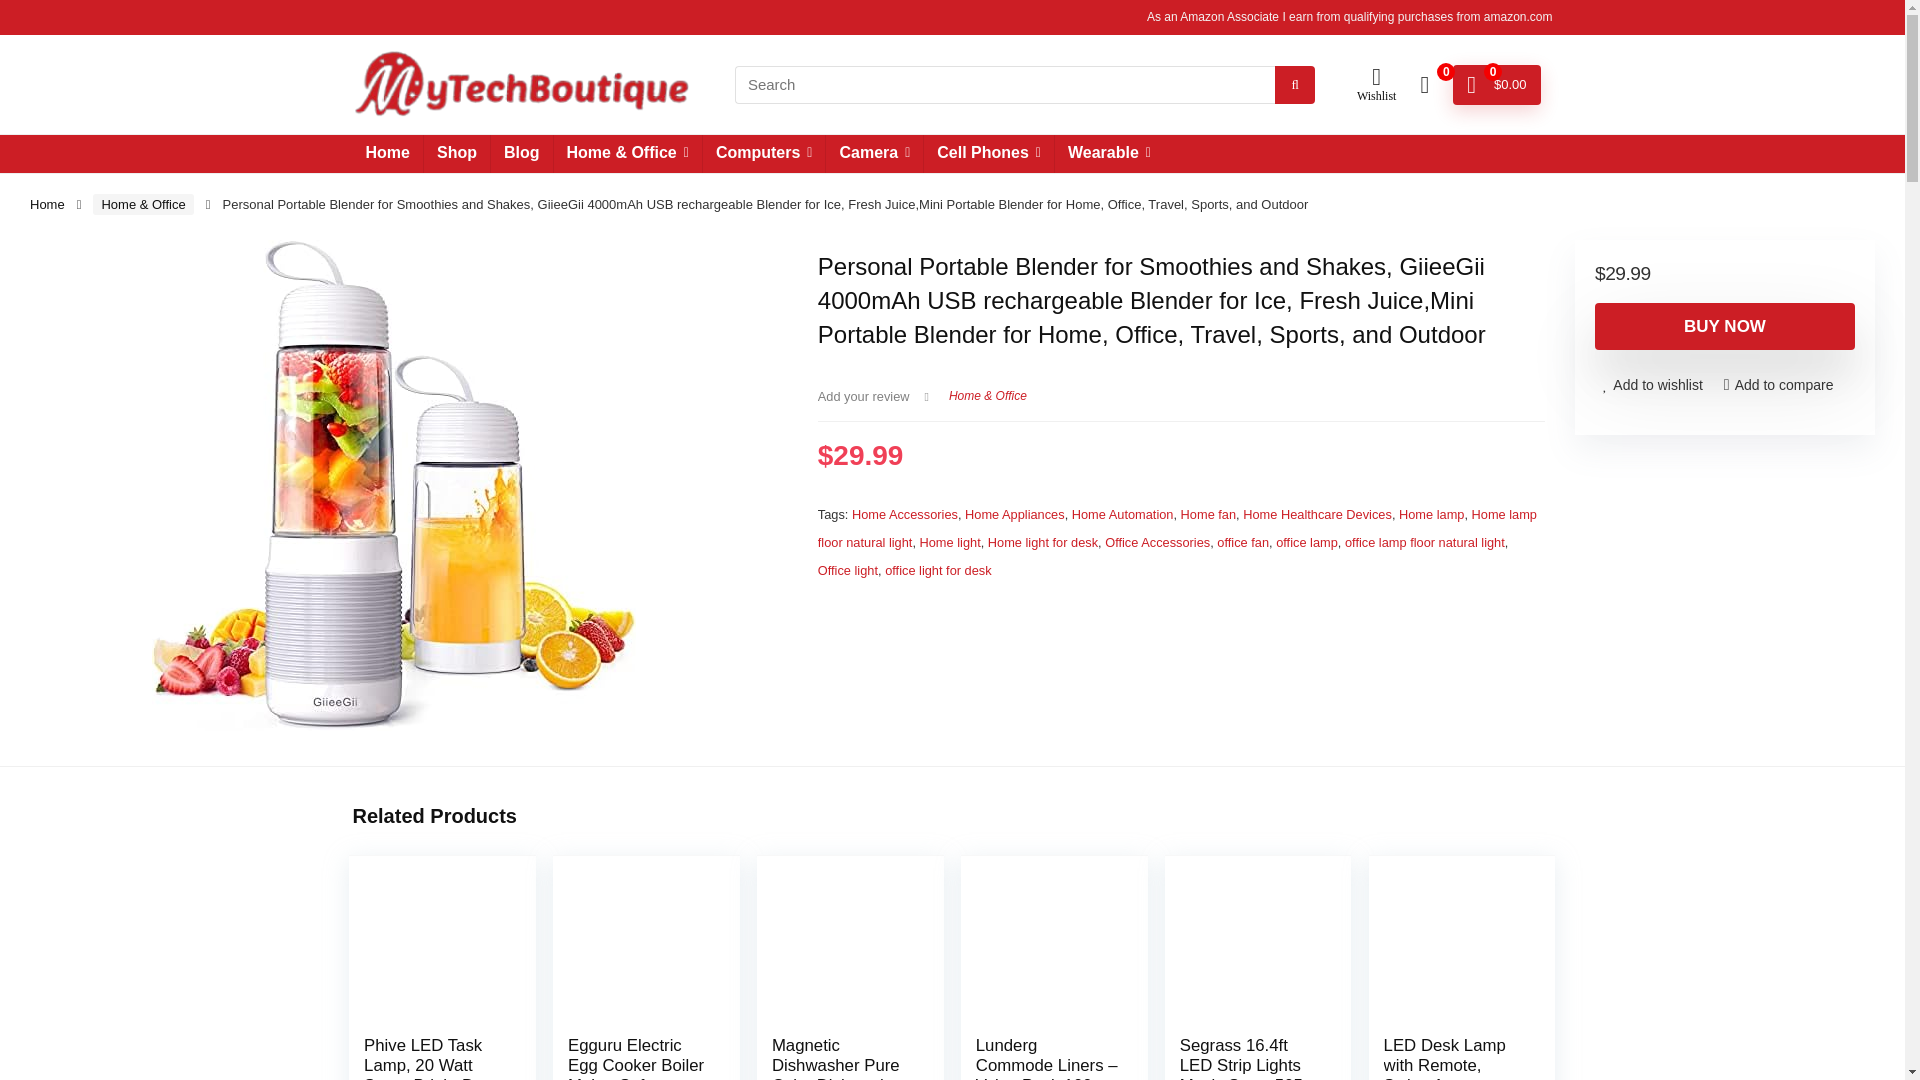 This screenshot has height=1080, width=1920. What do you see at coordinates (1108, 154) in the screenshot?
I see `Wearable` at bounding box center [1108, 154].